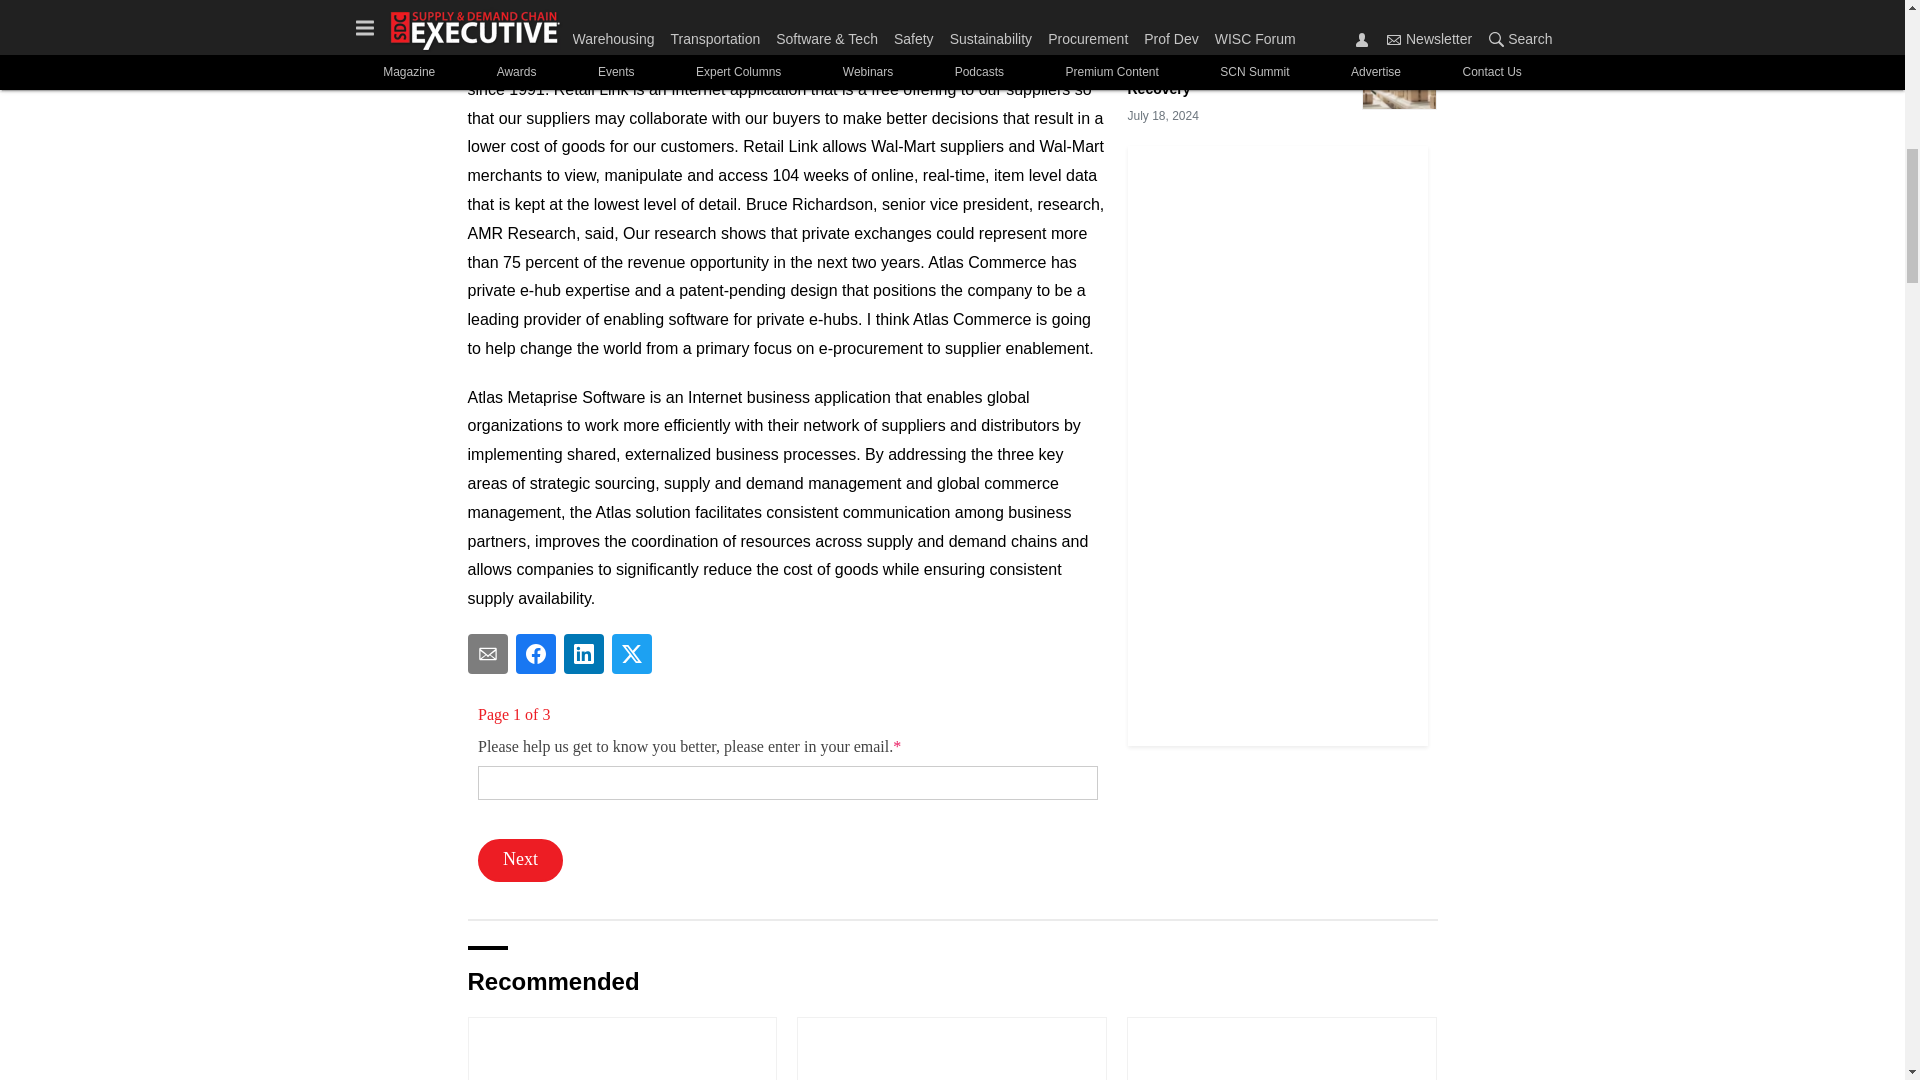  What do you see at coordinates (632, 653) in the screenshot?
I see `Share To twitter` at bounding box center [632, 653].